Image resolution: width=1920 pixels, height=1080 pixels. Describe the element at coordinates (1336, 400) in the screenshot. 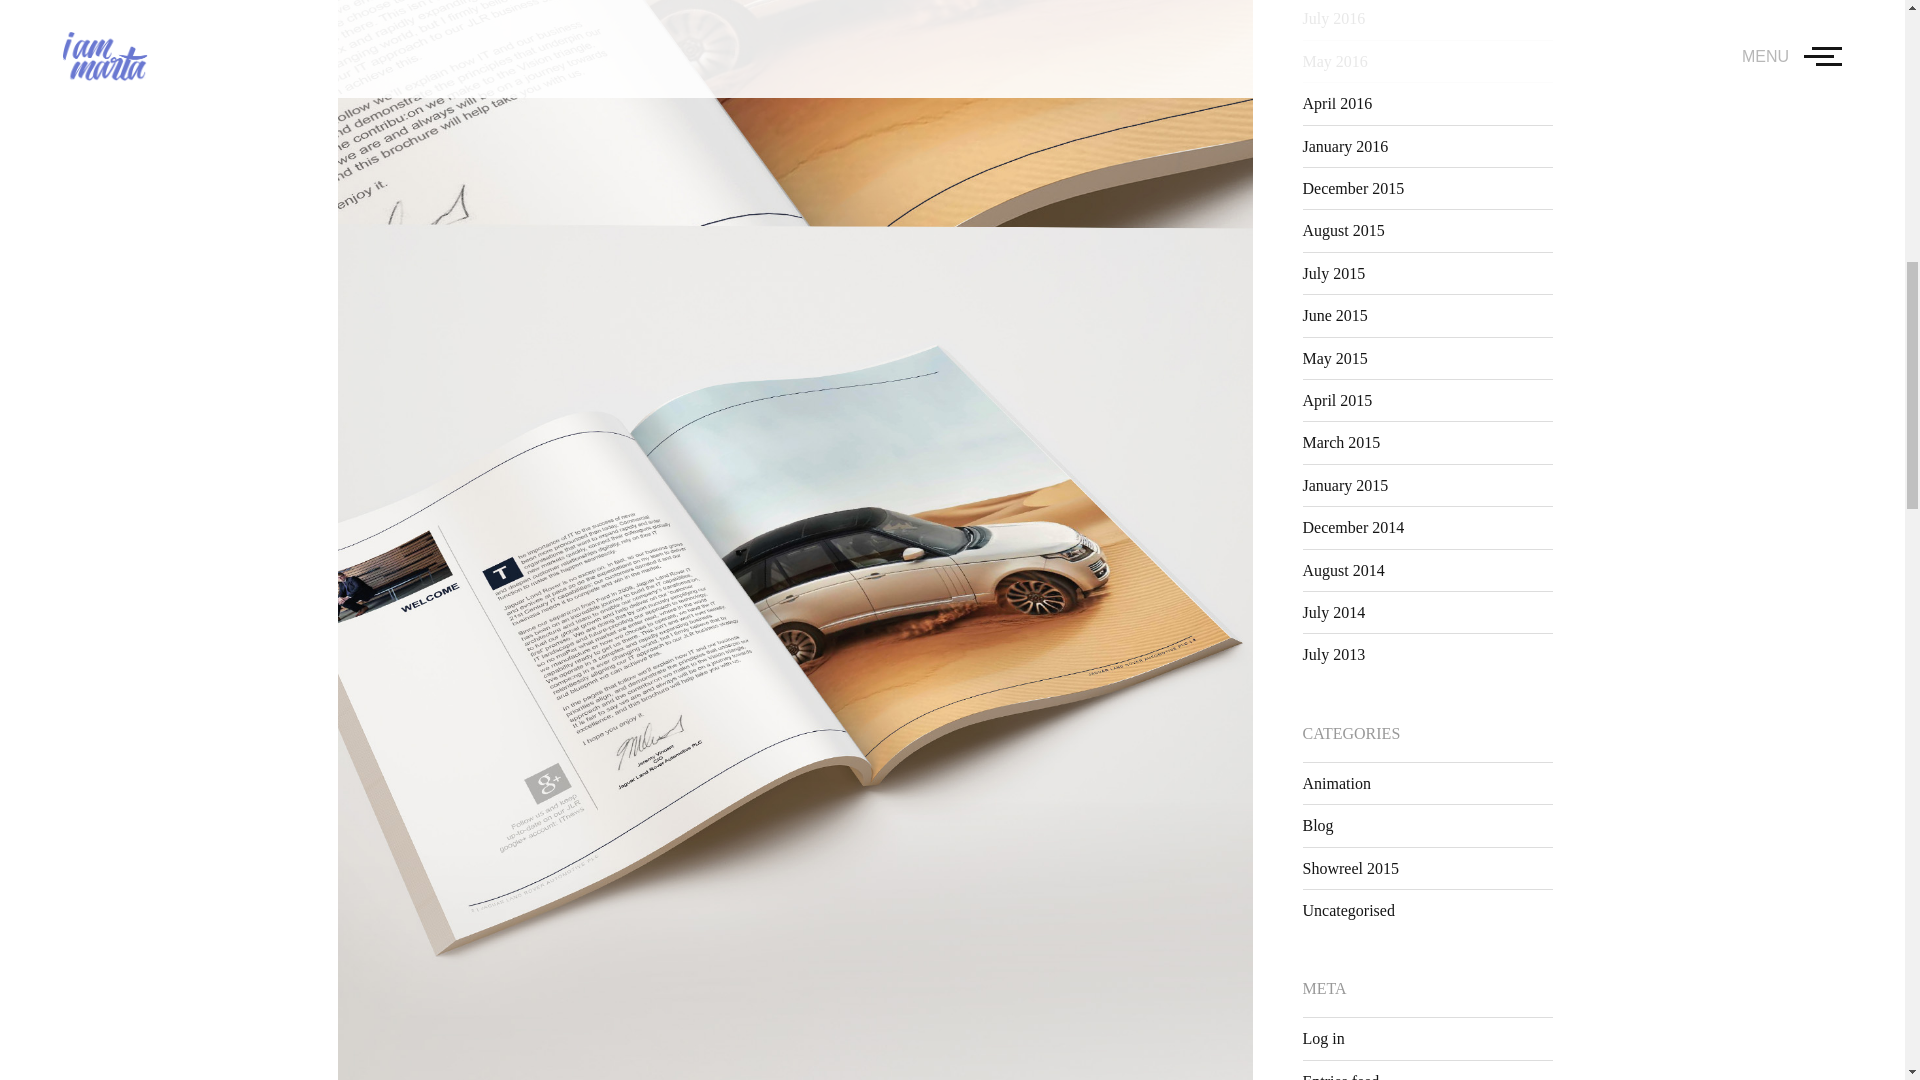

I see `April 2015` at that location.